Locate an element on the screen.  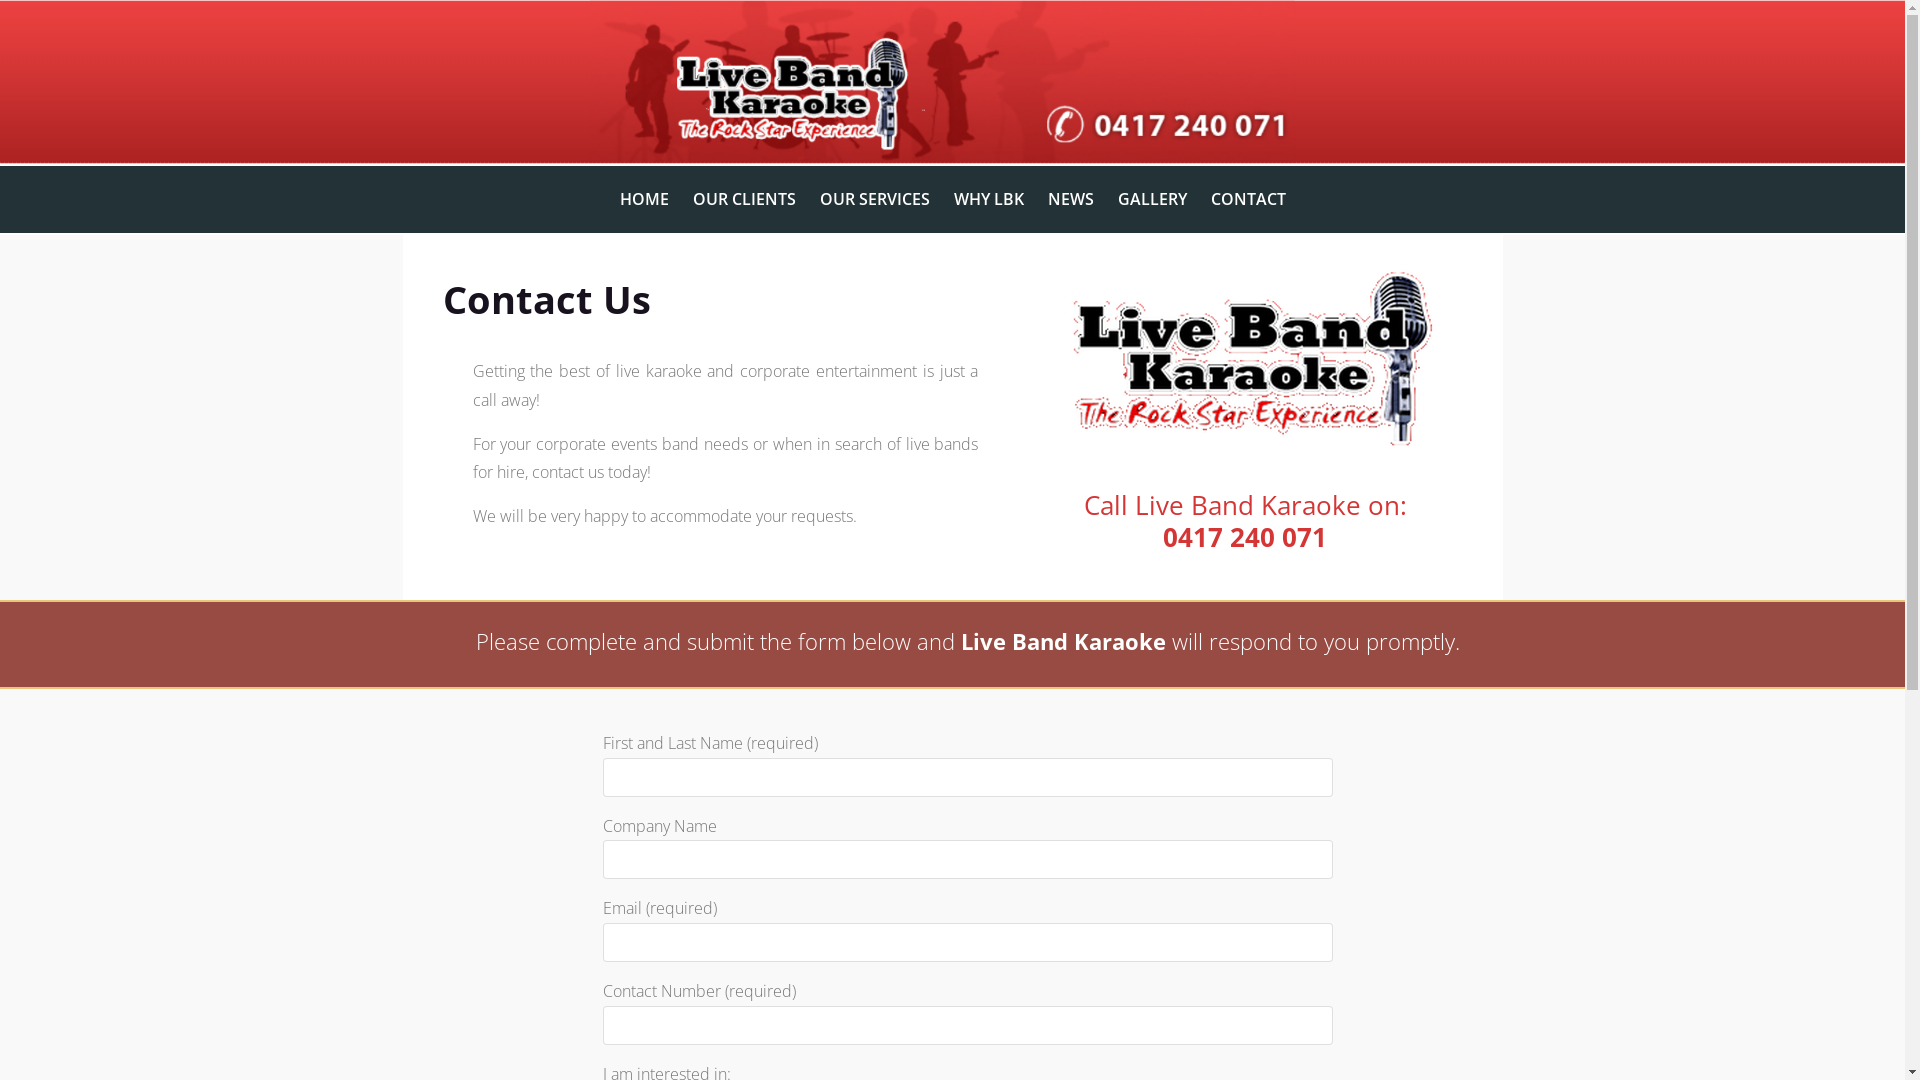
OUR CLIENTS is located at coordinates (744, 199).